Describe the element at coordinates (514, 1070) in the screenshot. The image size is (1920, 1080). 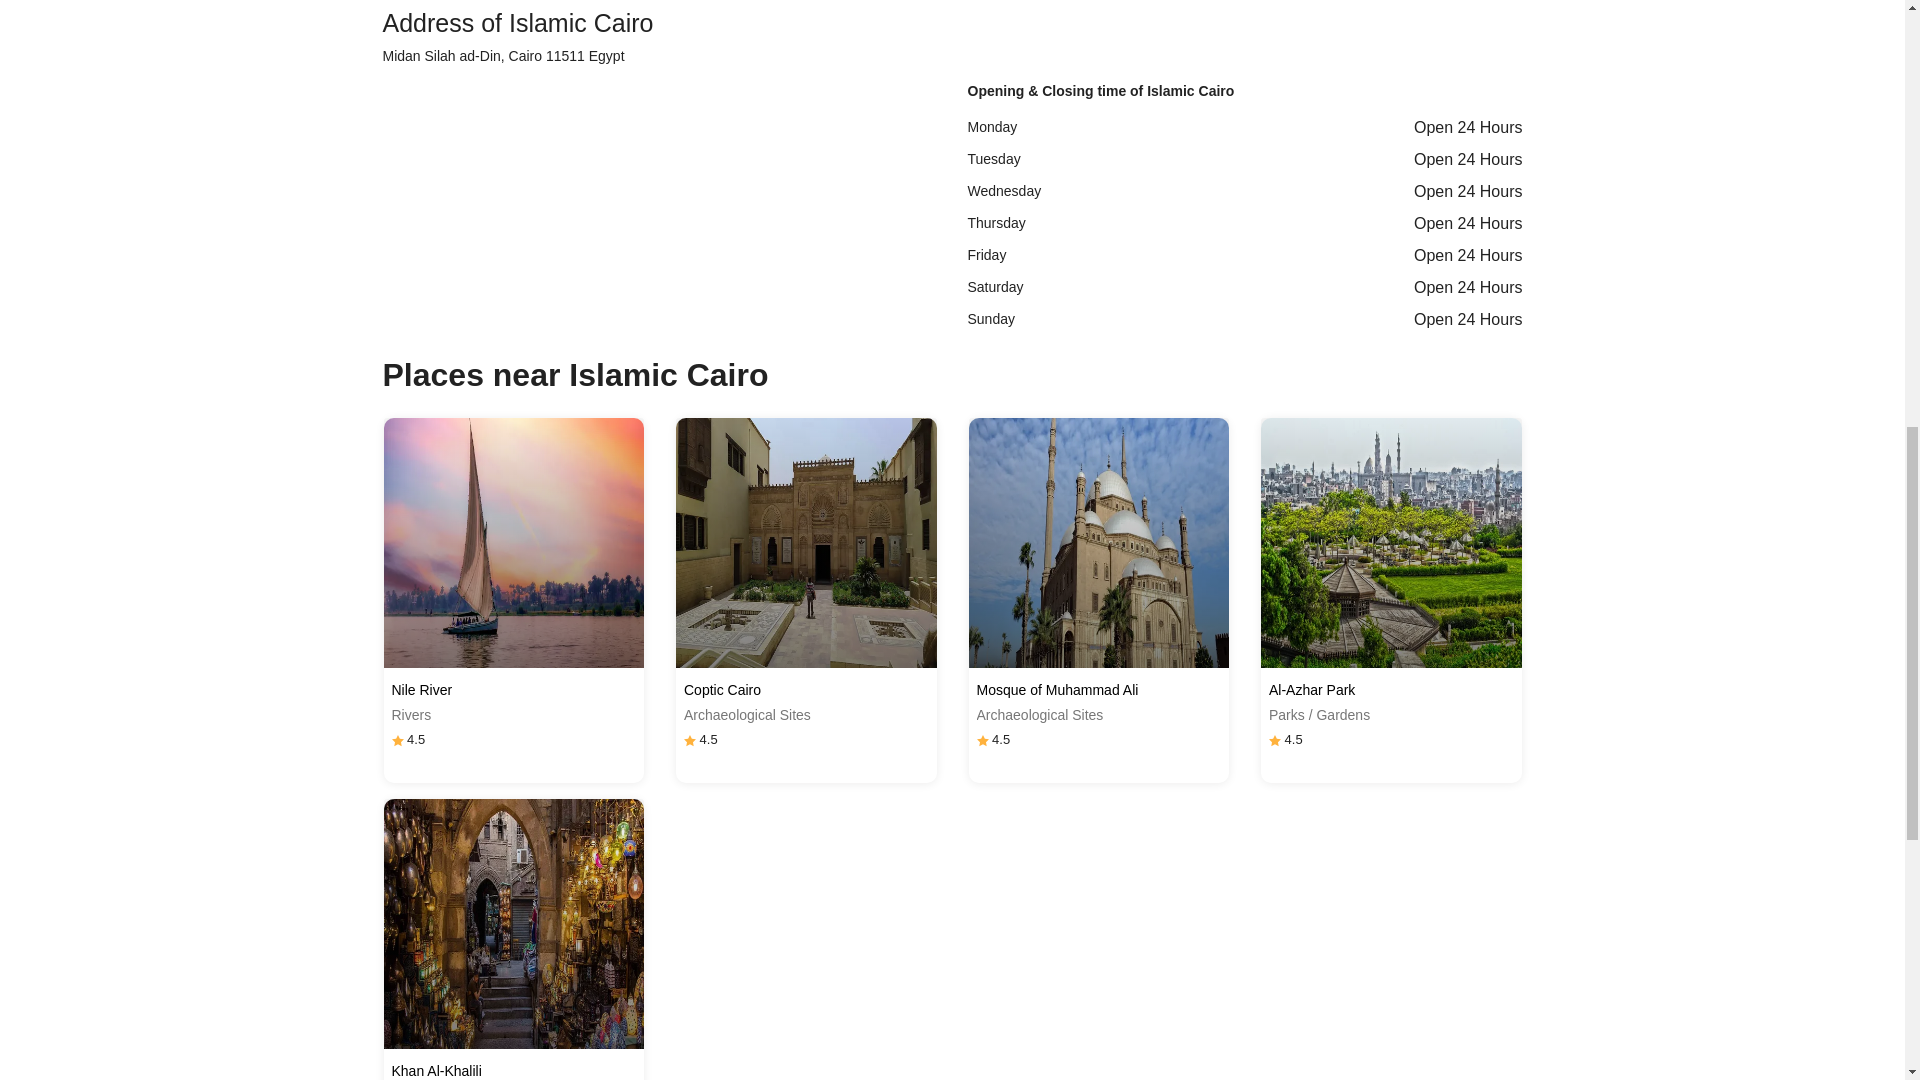
I see `Khan Al-Khalili` at that location.